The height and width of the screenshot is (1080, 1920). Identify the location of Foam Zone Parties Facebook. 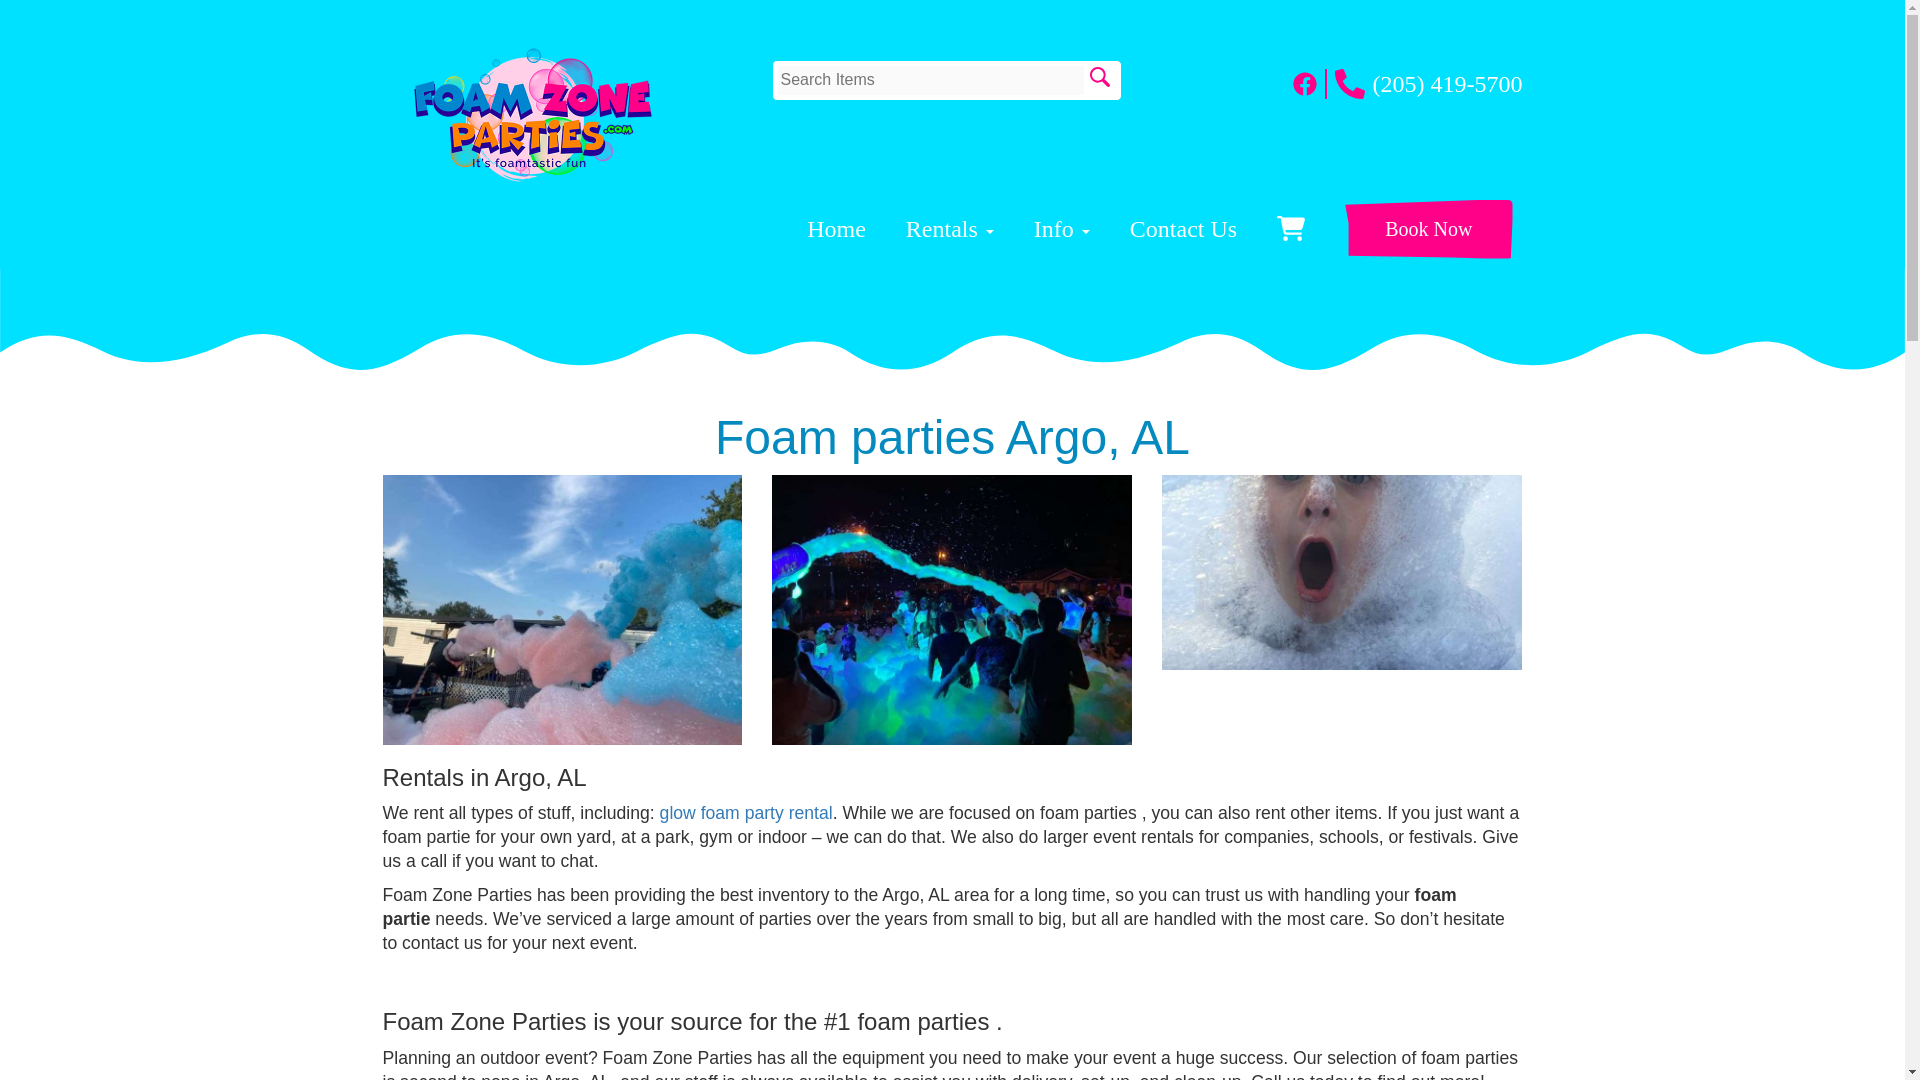
(1309, 84).